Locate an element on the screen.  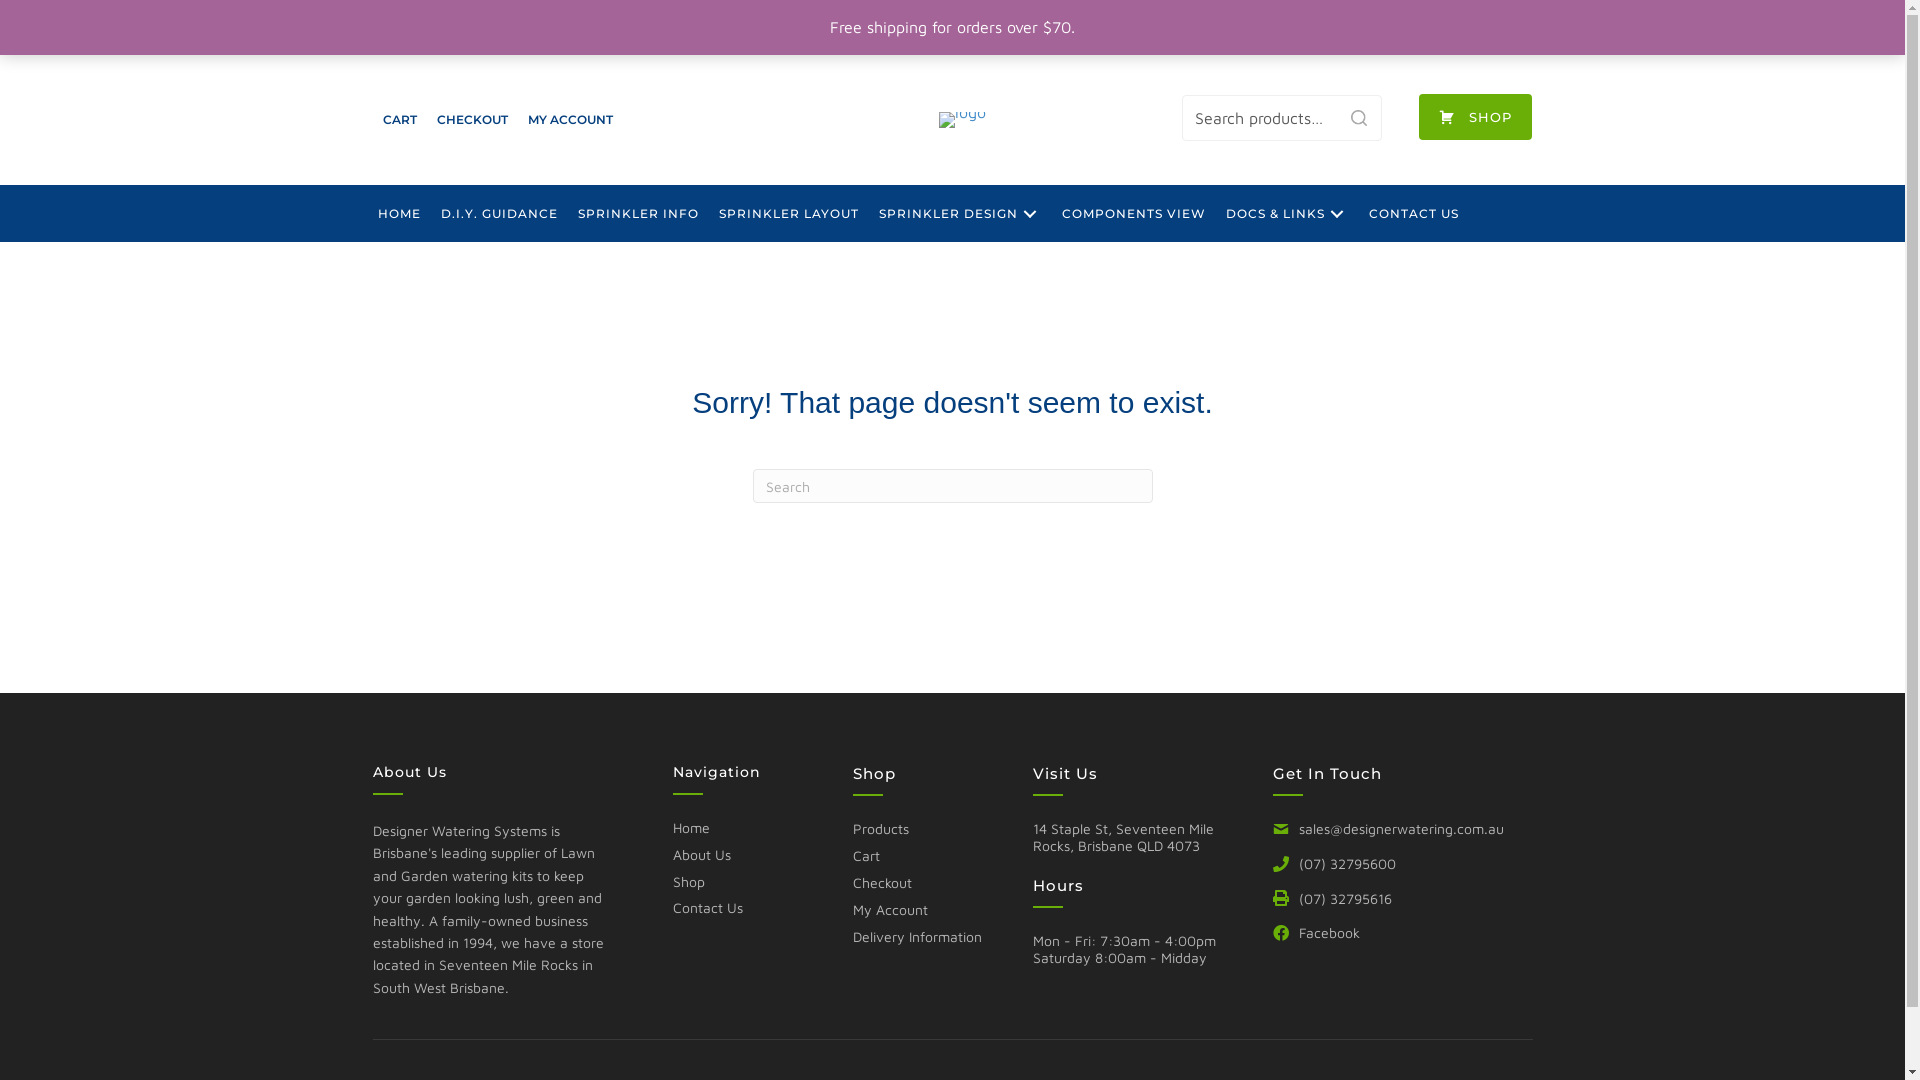
CHECKOUT is located at coordinates (472, 120).